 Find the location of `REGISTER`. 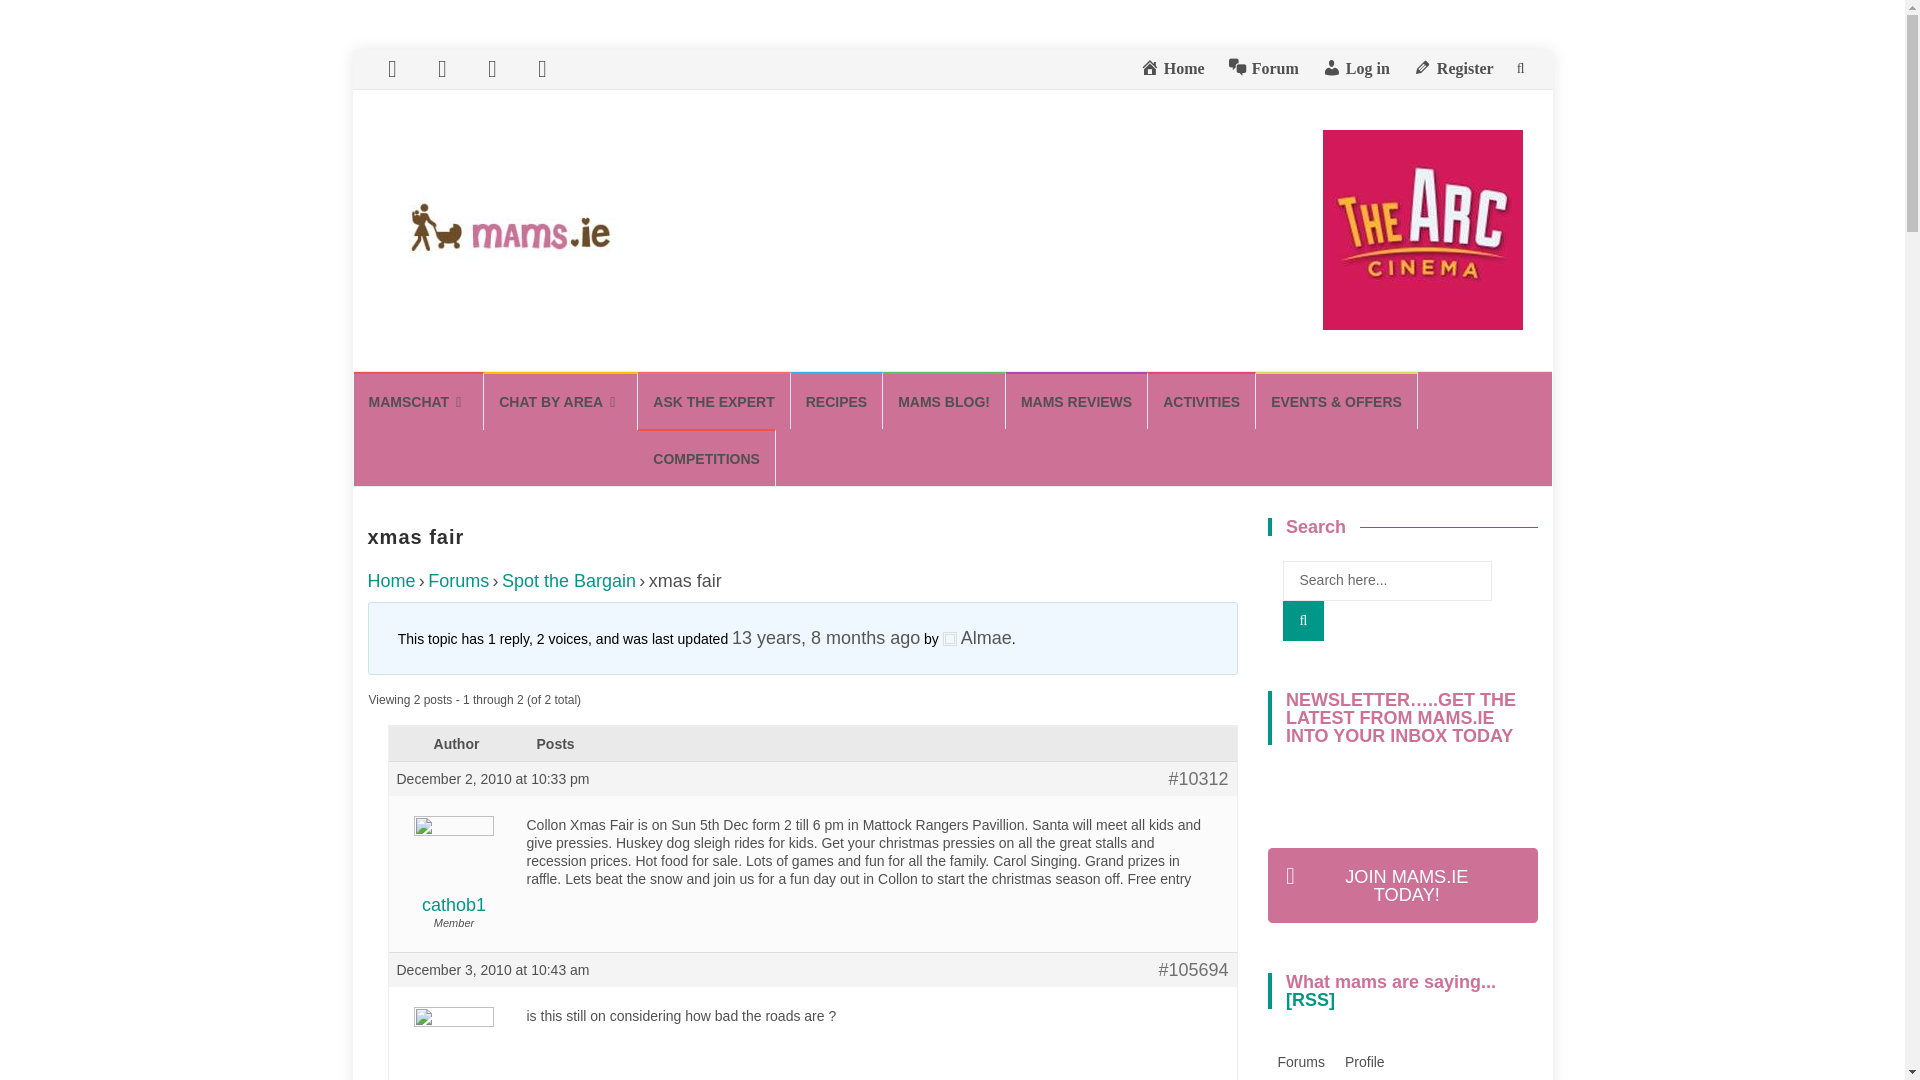

REGISTER is located at coordinates (1402, 885).